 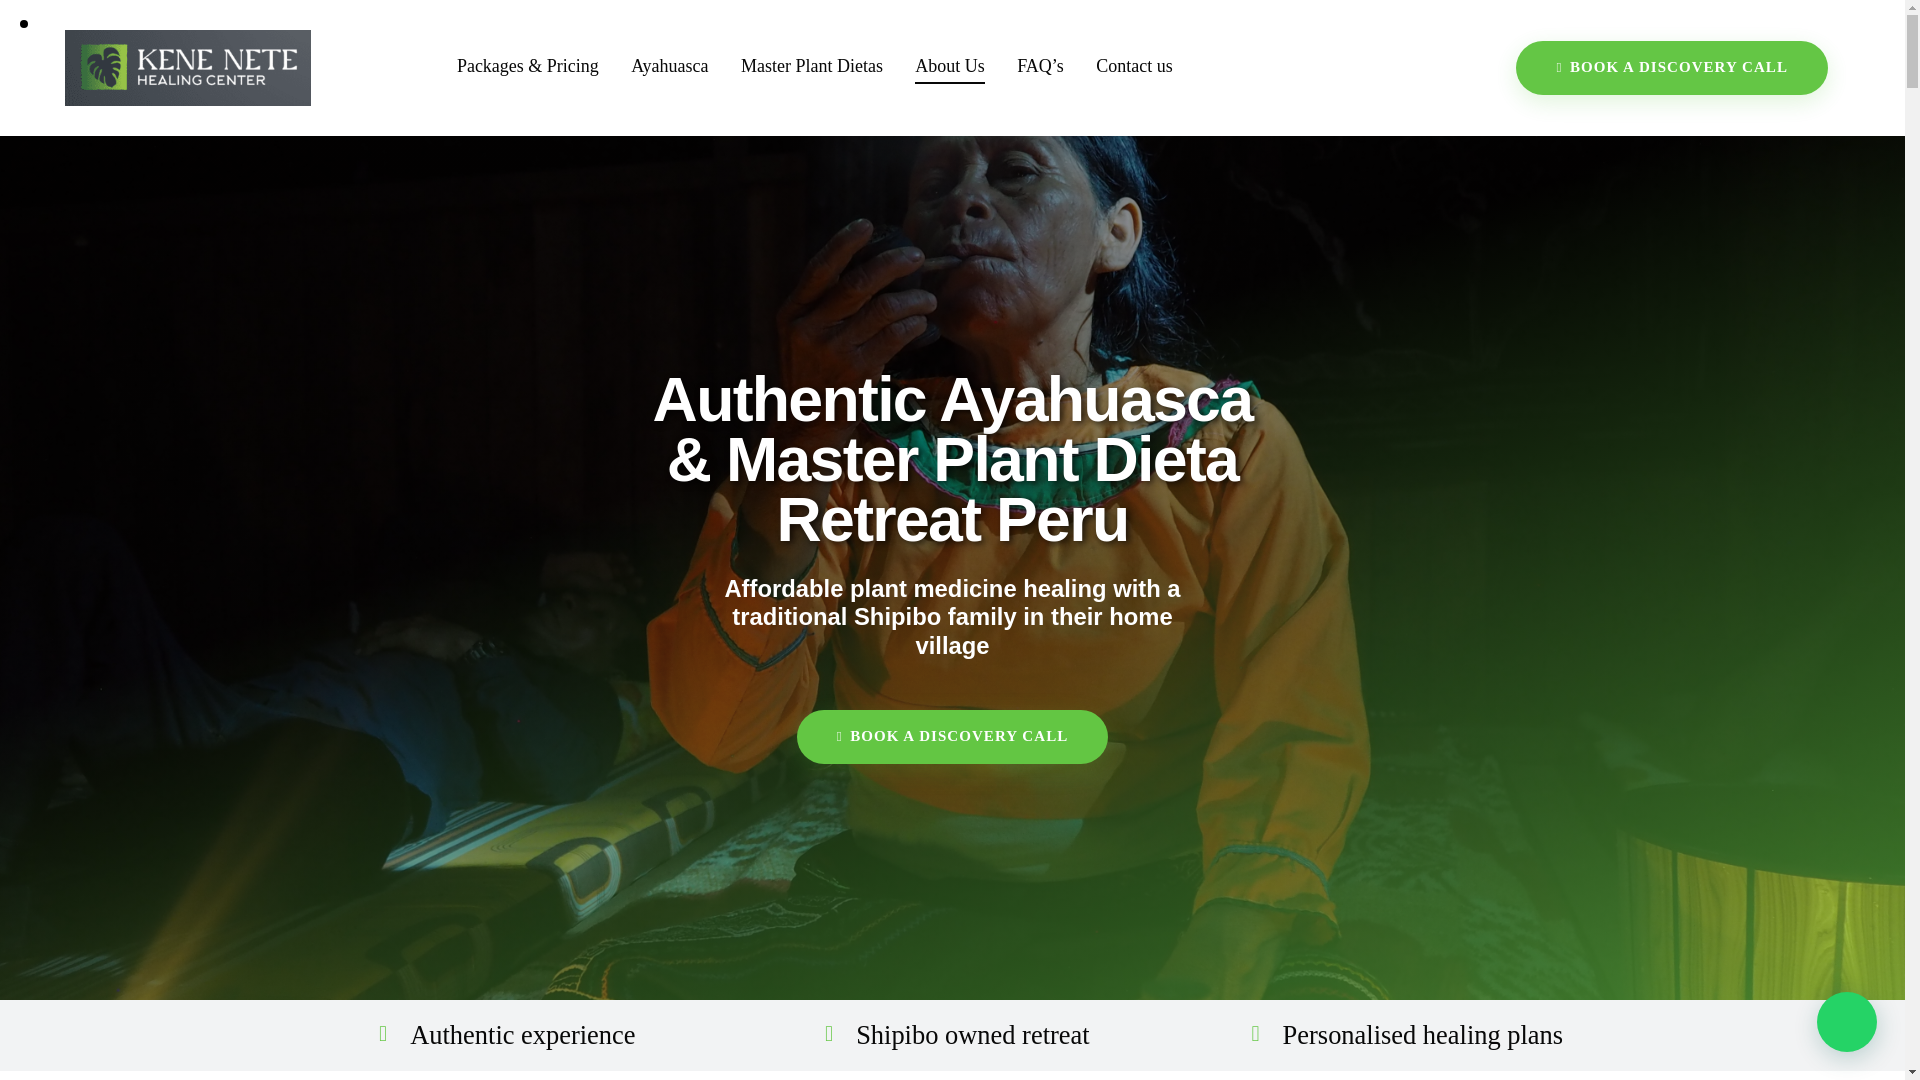 What do you see at coordinates (670, 67) in the screenshot?
I see `Ayahuasca` at bounding box center [670, 67].